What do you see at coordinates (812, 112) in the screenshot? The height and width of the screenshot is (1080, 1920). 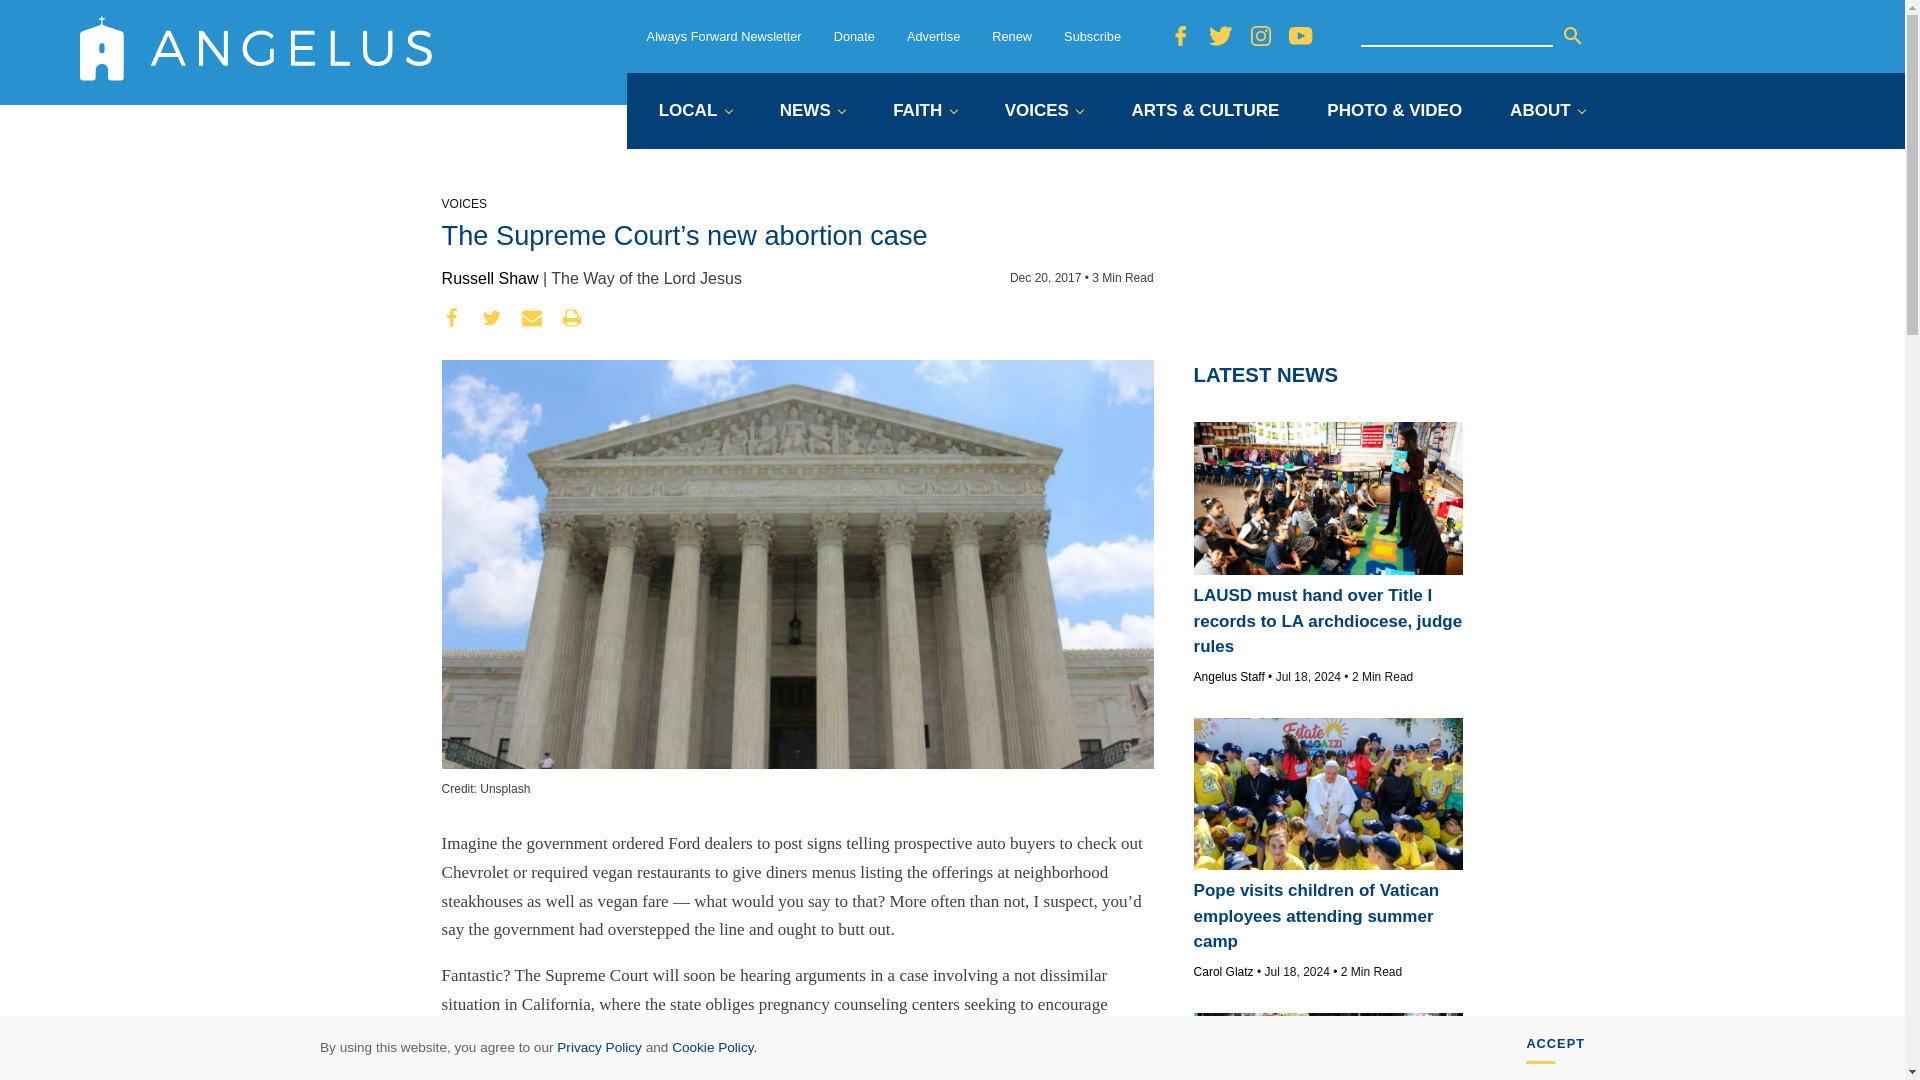 I see `NEWS` at bounding box center [812, 112].